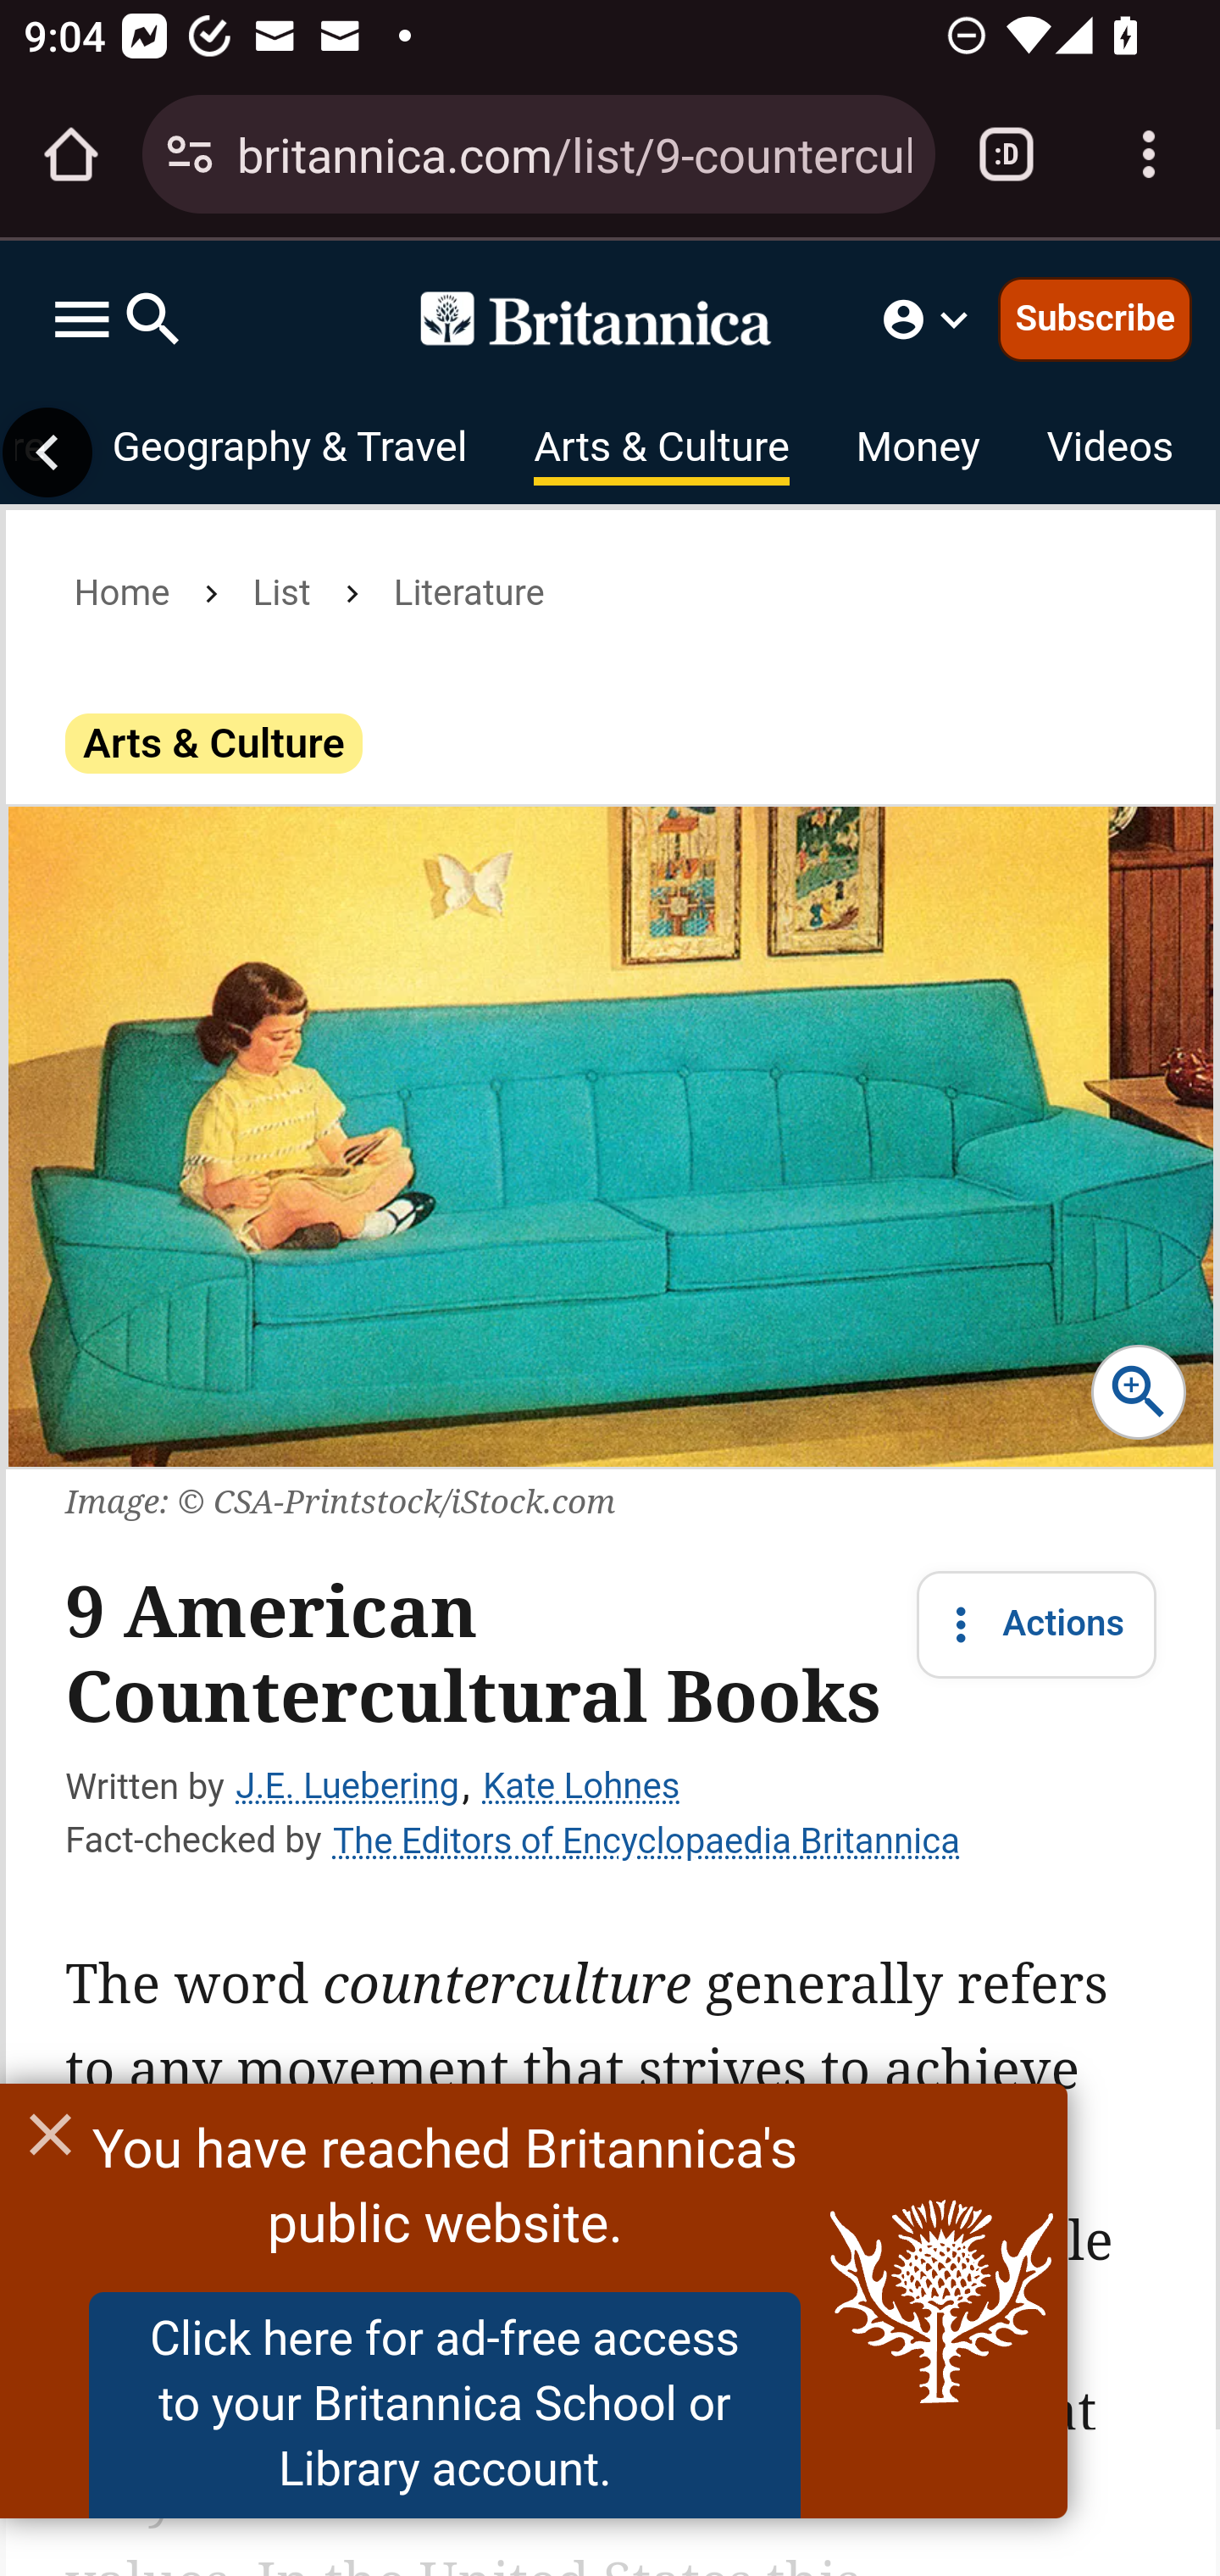 This screenshot has width=1220, height=2576. I want to click on Subscribe, so click(1095, 318).